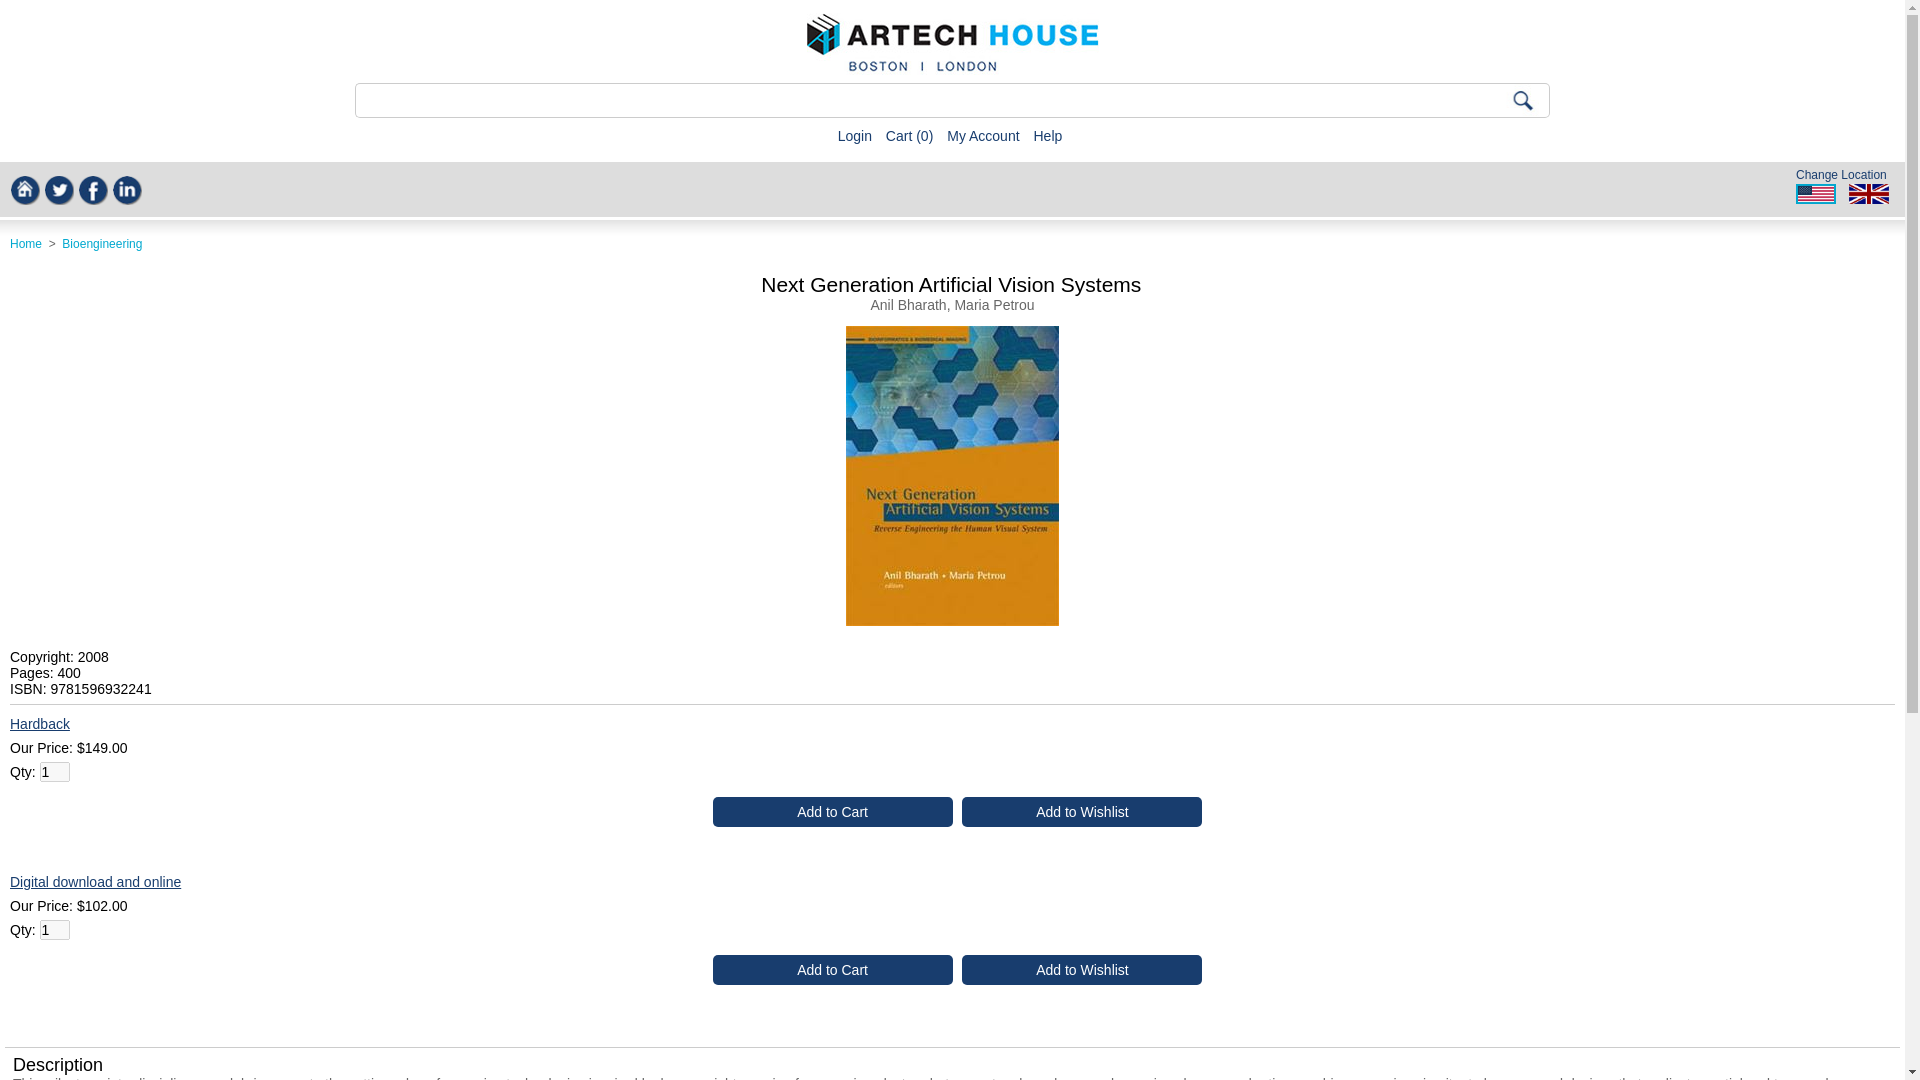 The height and width of the screenshot is (1080, 1920). What do you see at coordinates (1081, 812) in the screenshot?
I see `Add to Wishlist` at bounding box center [1081, 812].